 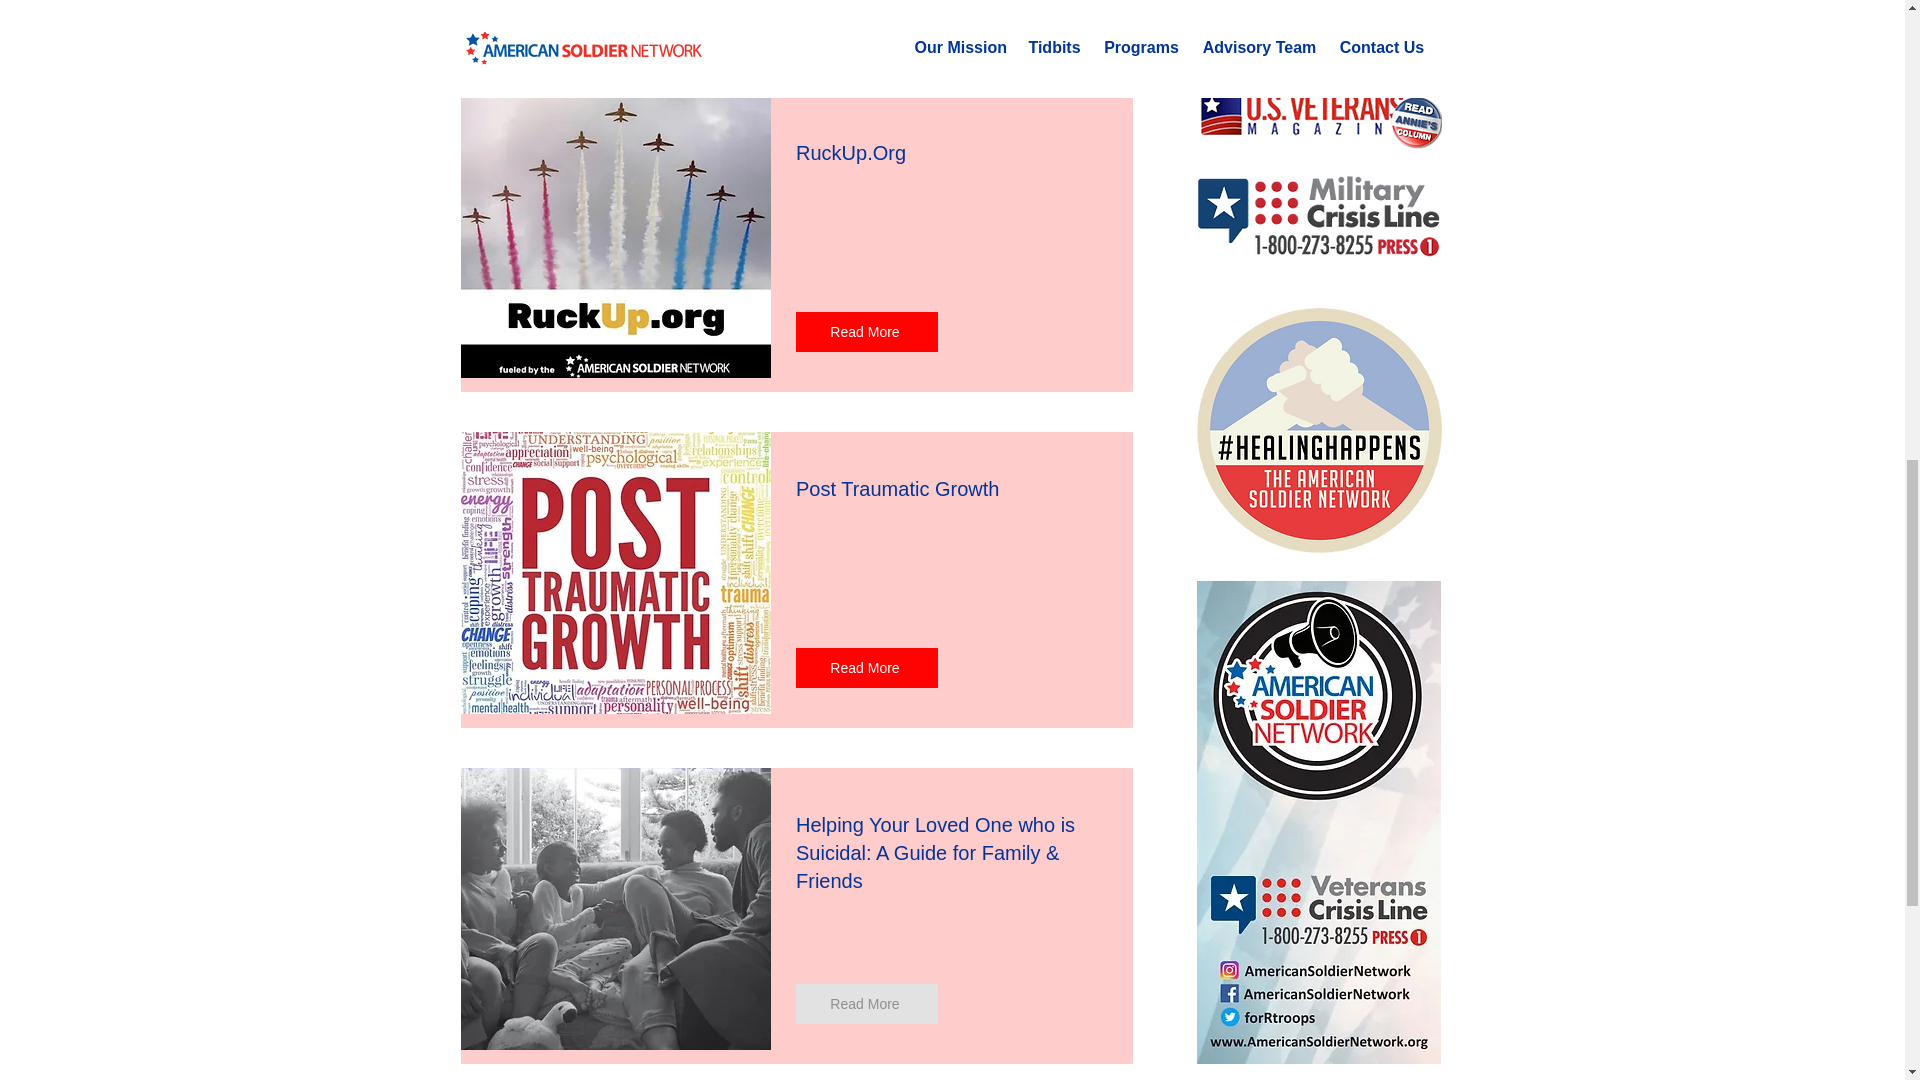 What do you see at coordinates (867, 332) in the screenshot?
I see `Read More` at bounding box center [867, 332].